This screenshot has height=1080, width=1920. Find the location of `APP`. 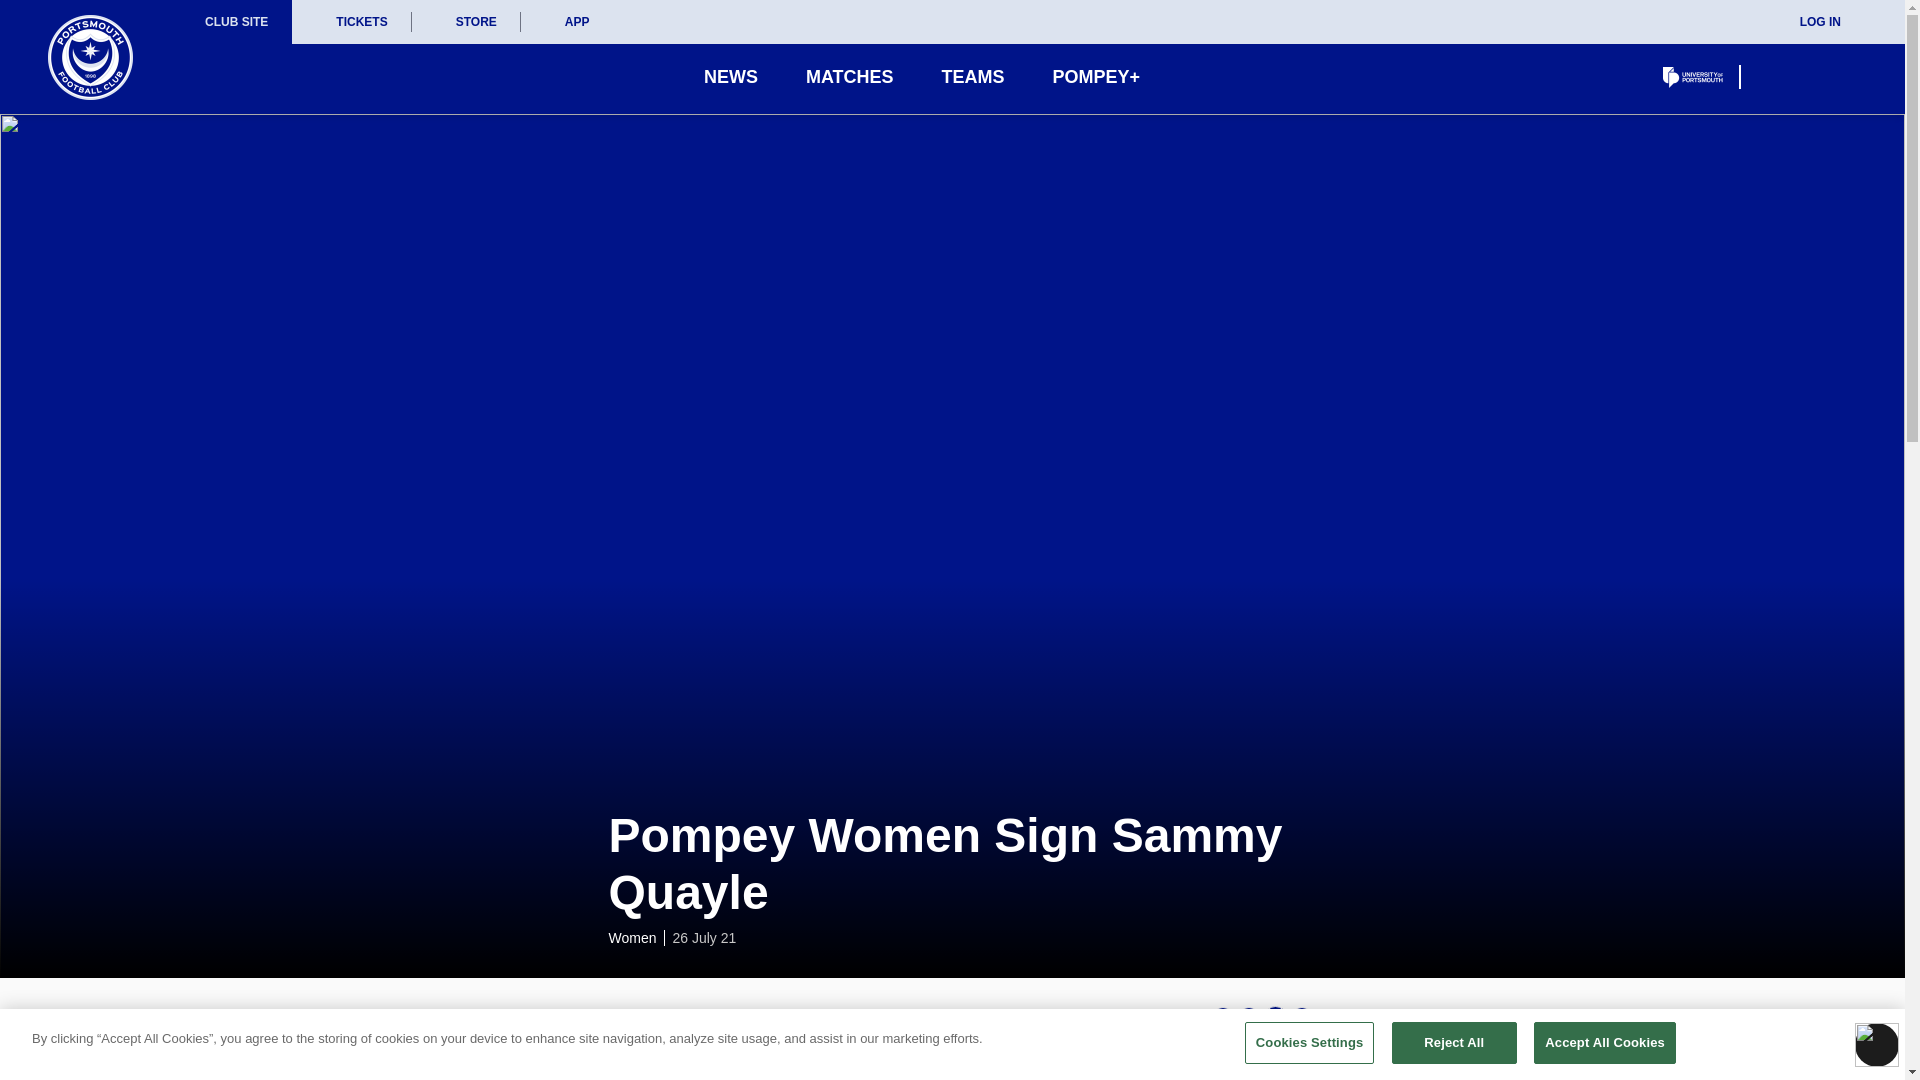

APP is located at coordinates (567, 22).